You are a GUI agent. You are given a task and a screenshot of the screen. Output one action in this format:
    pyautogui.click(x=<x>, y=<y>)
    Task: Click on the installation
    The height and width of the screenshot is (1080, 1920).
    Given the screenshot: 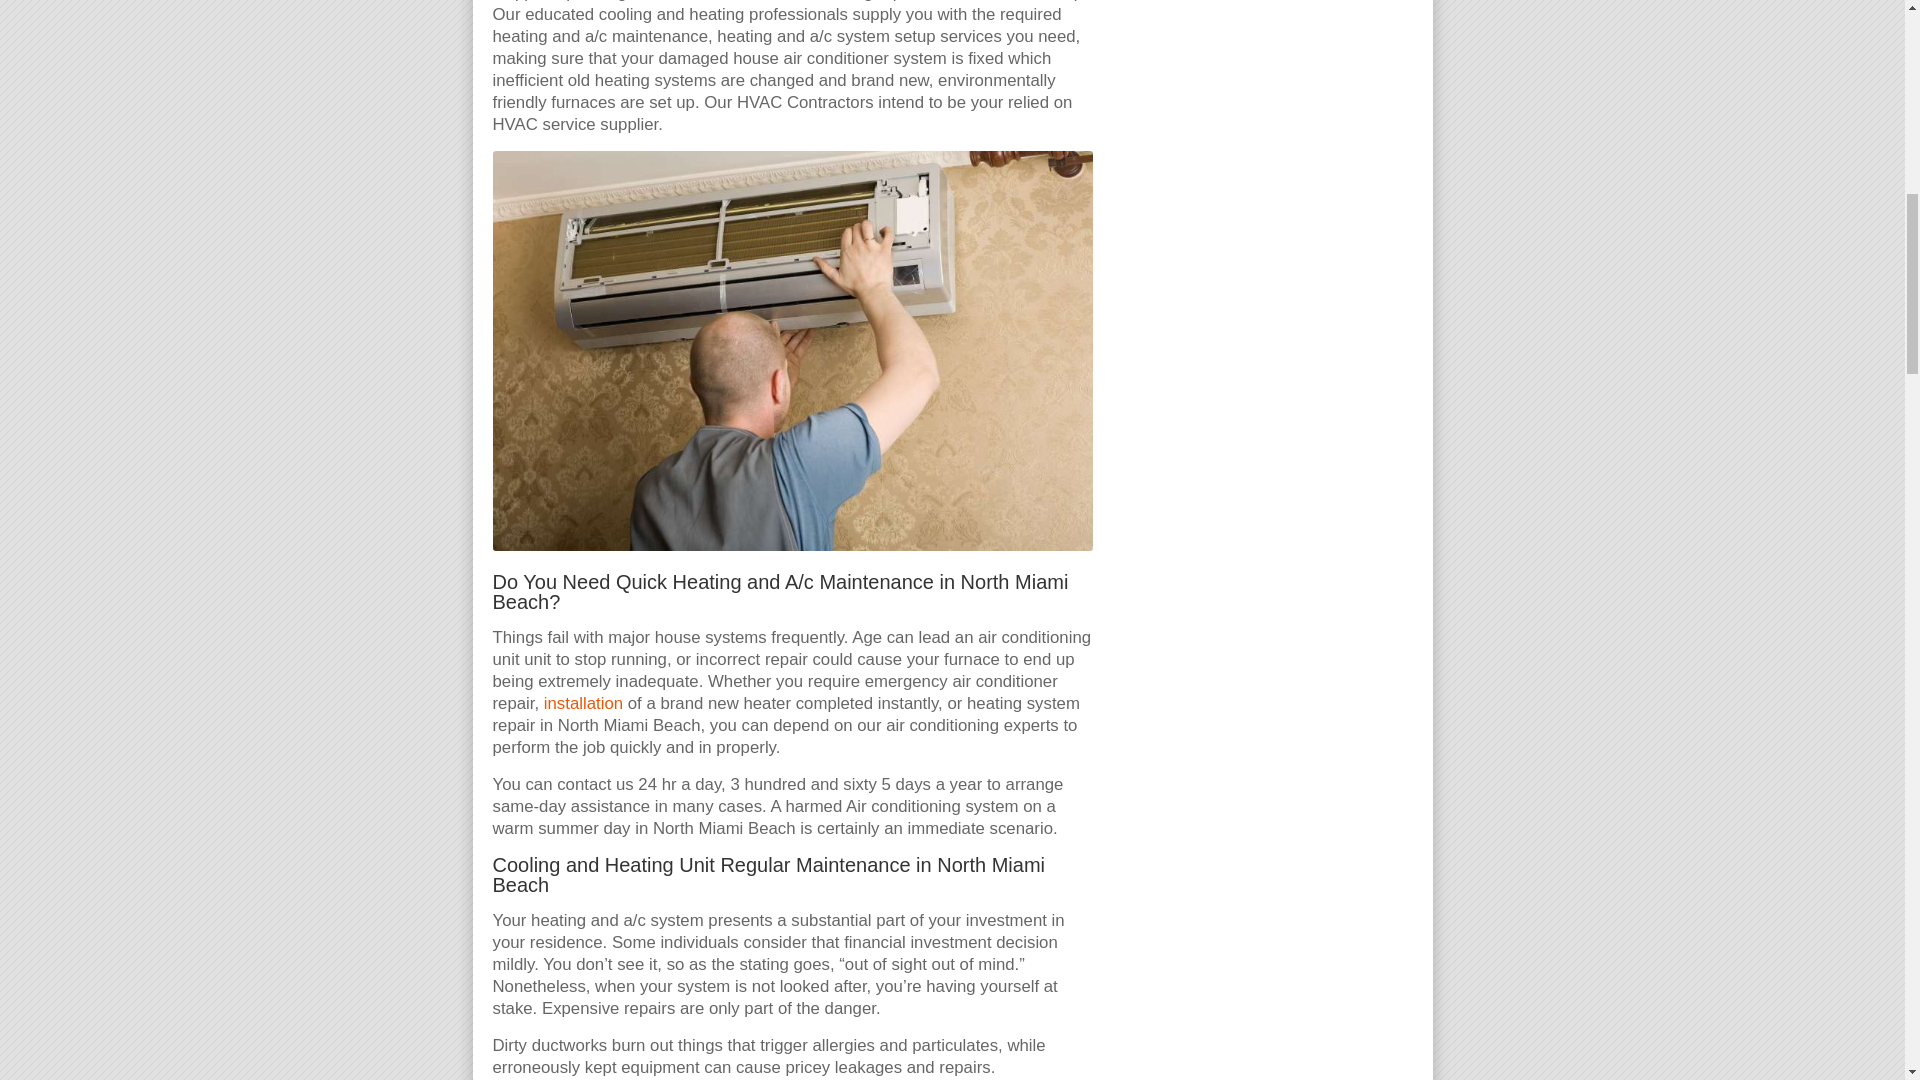 What is the action you would take?
    pyautogui.click(x=582, y=703)
    